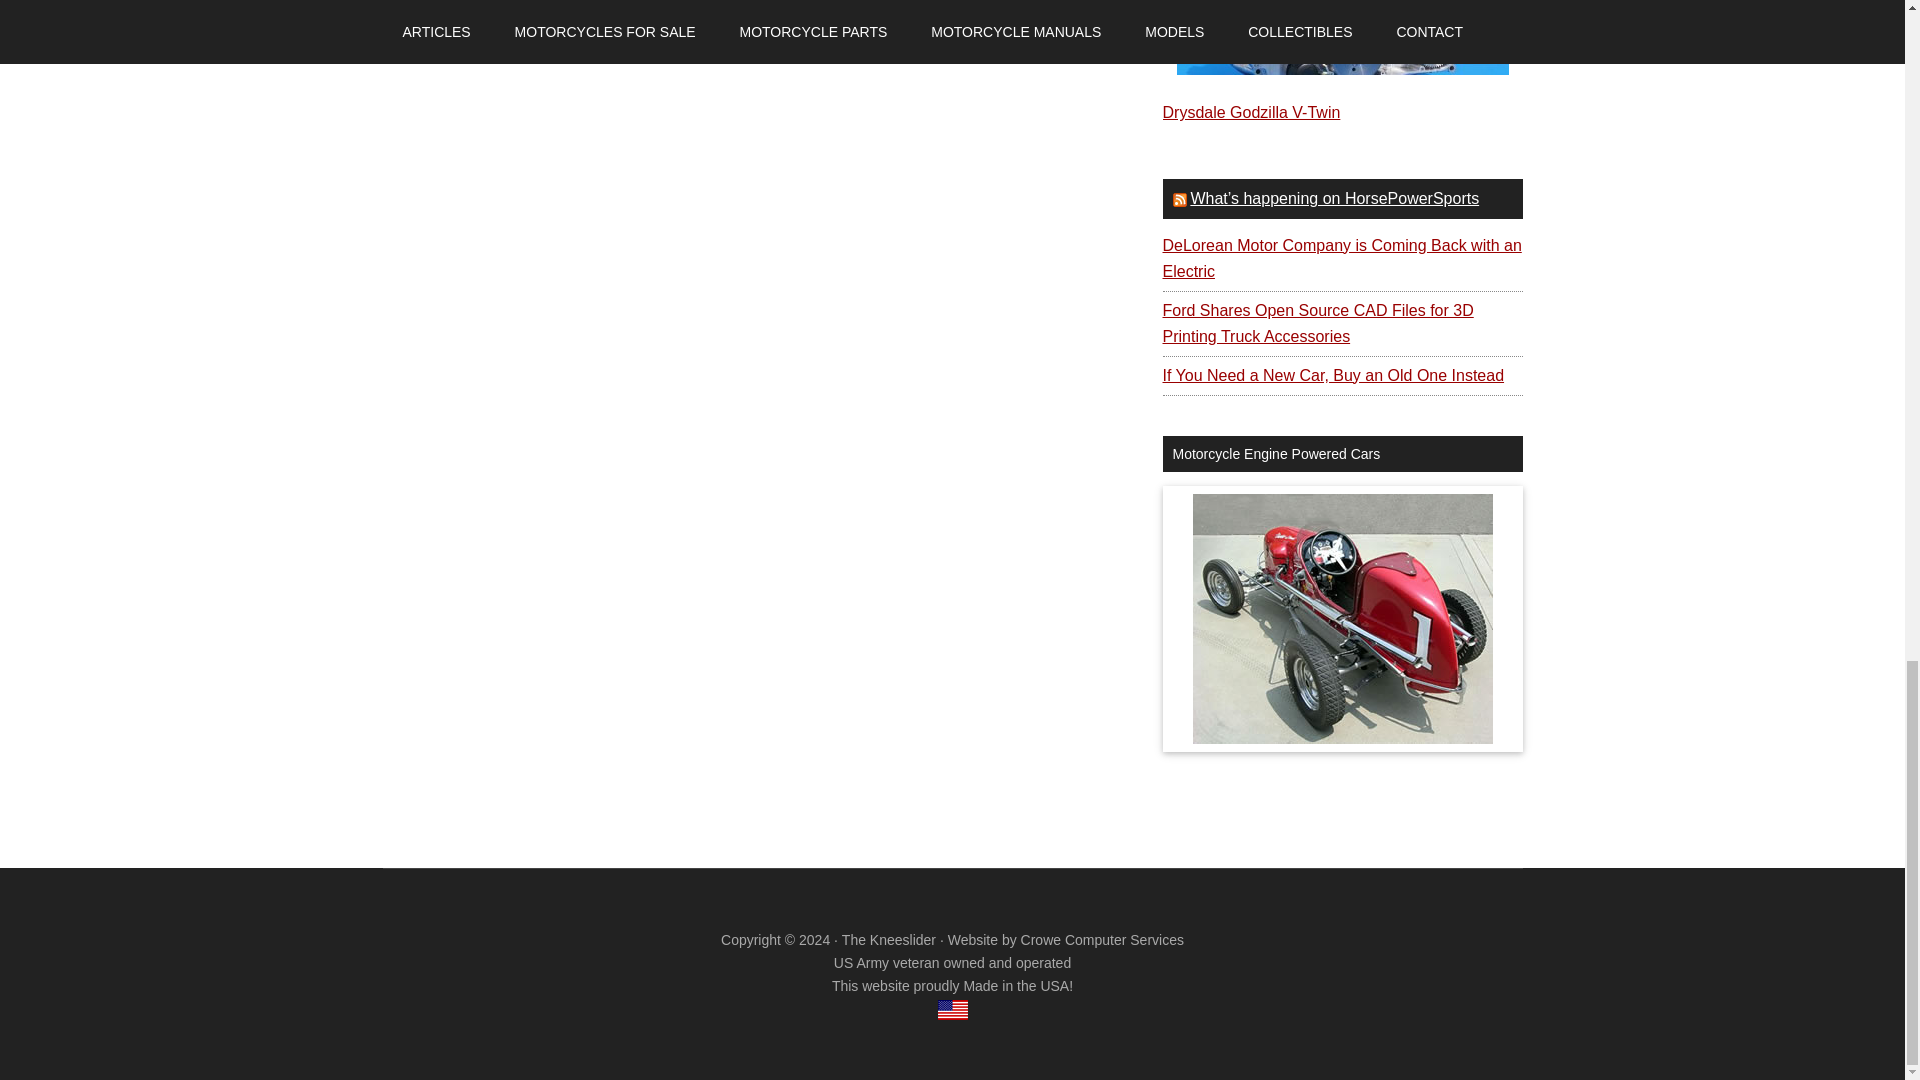 The image size is (1920, 1080). What do you see at coordinates (952, 1010) in the screenshot?
I see `Made in the USA` at bounding box center [952, 1010].